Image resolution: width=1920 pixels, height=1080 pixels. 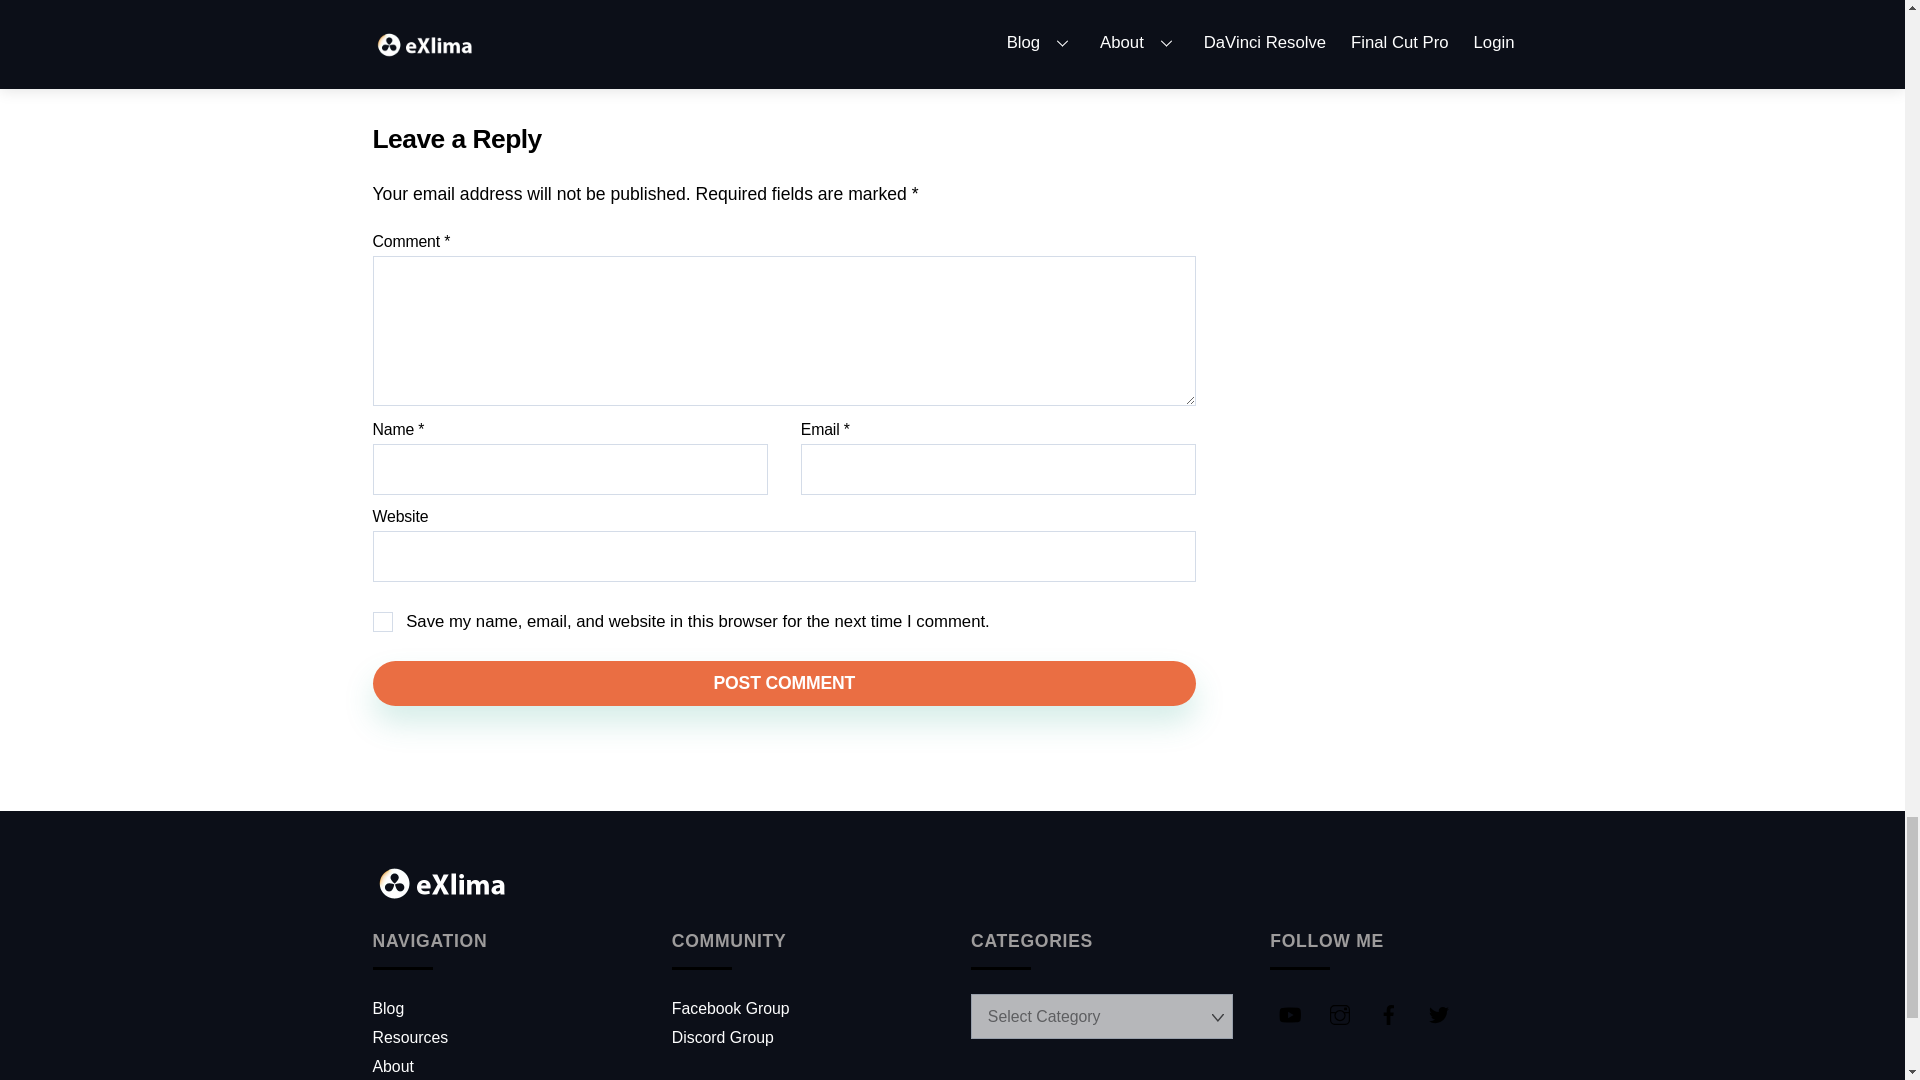 What do you see at coordinates (502, 19) in the screenshot?
I see `How To Use SPLIT SCREEN Playheads in DaVinci Resolve iPad!` at bounding box center [502, 19].